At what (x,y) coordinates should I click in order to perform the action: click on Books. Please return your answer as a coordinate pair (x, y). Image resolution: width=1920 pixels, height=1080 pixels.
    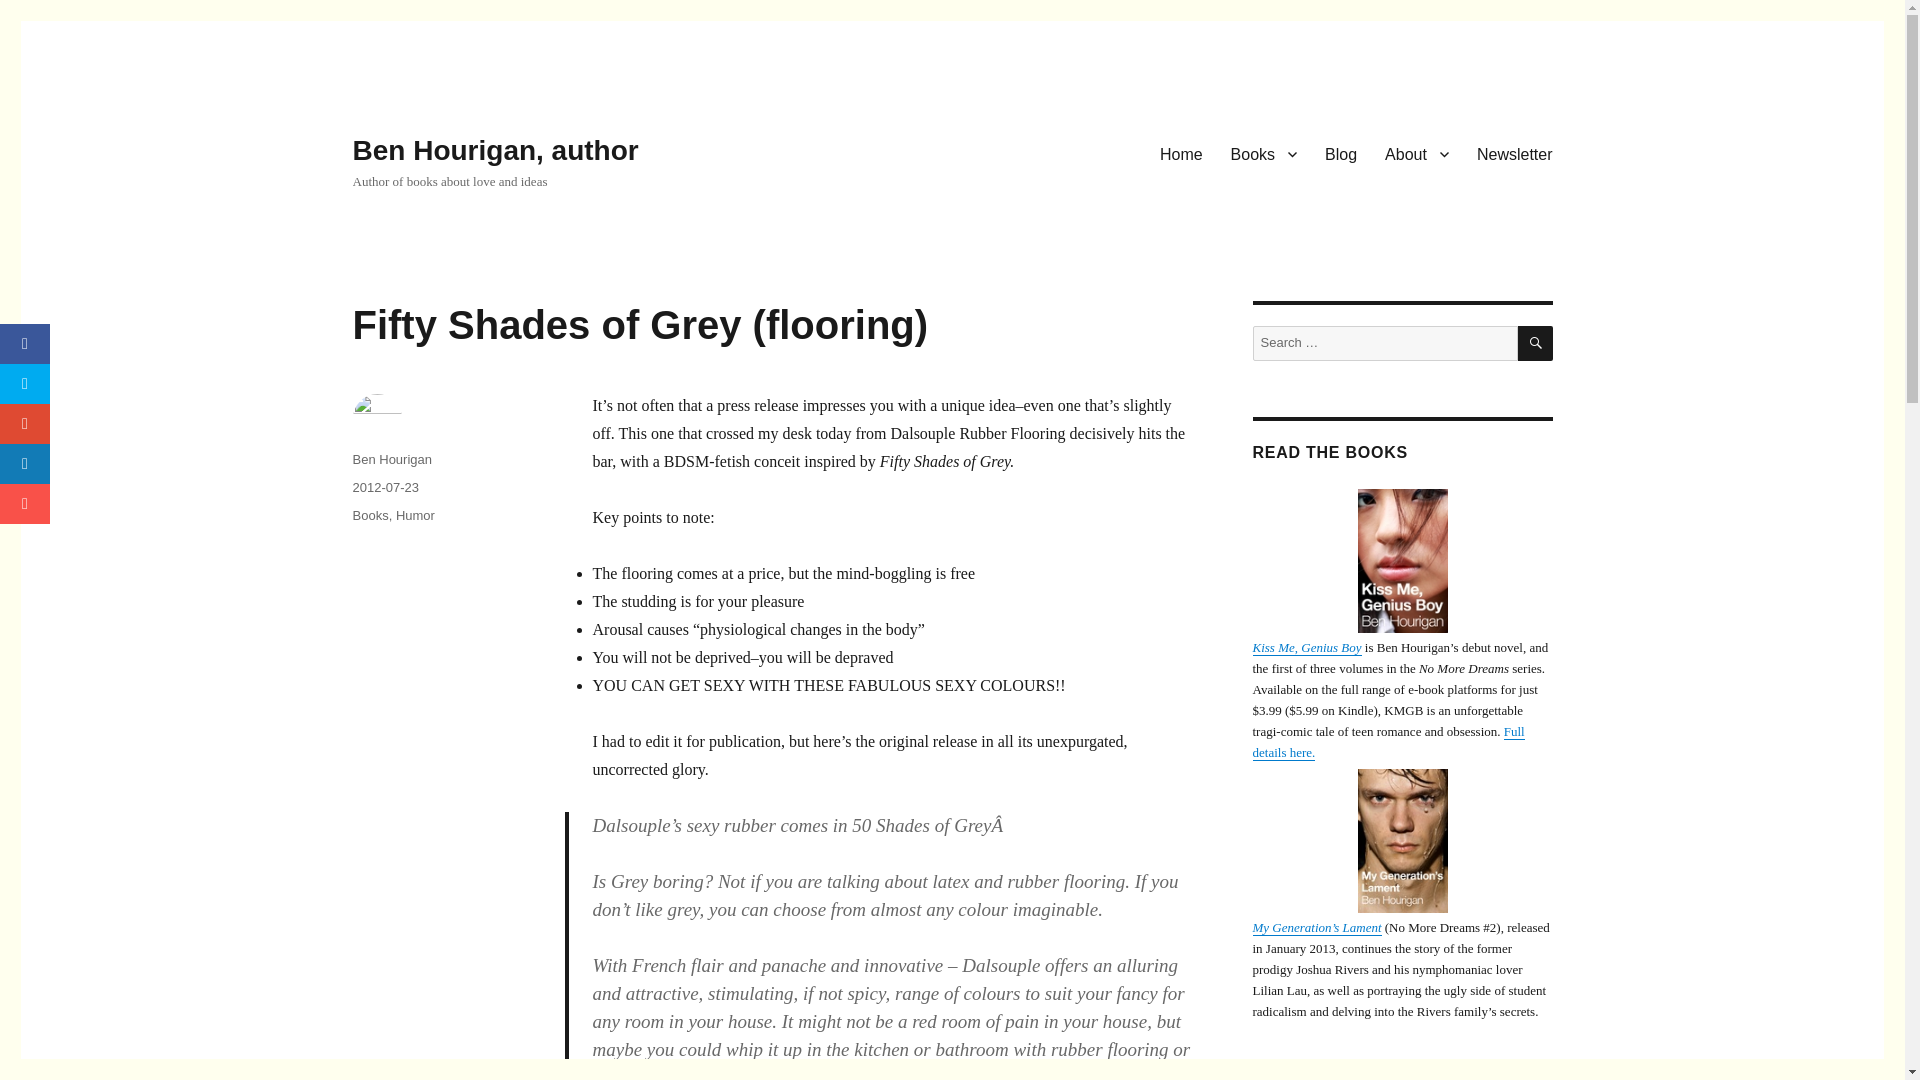
    Looking at the image, I should click on (369, 514).